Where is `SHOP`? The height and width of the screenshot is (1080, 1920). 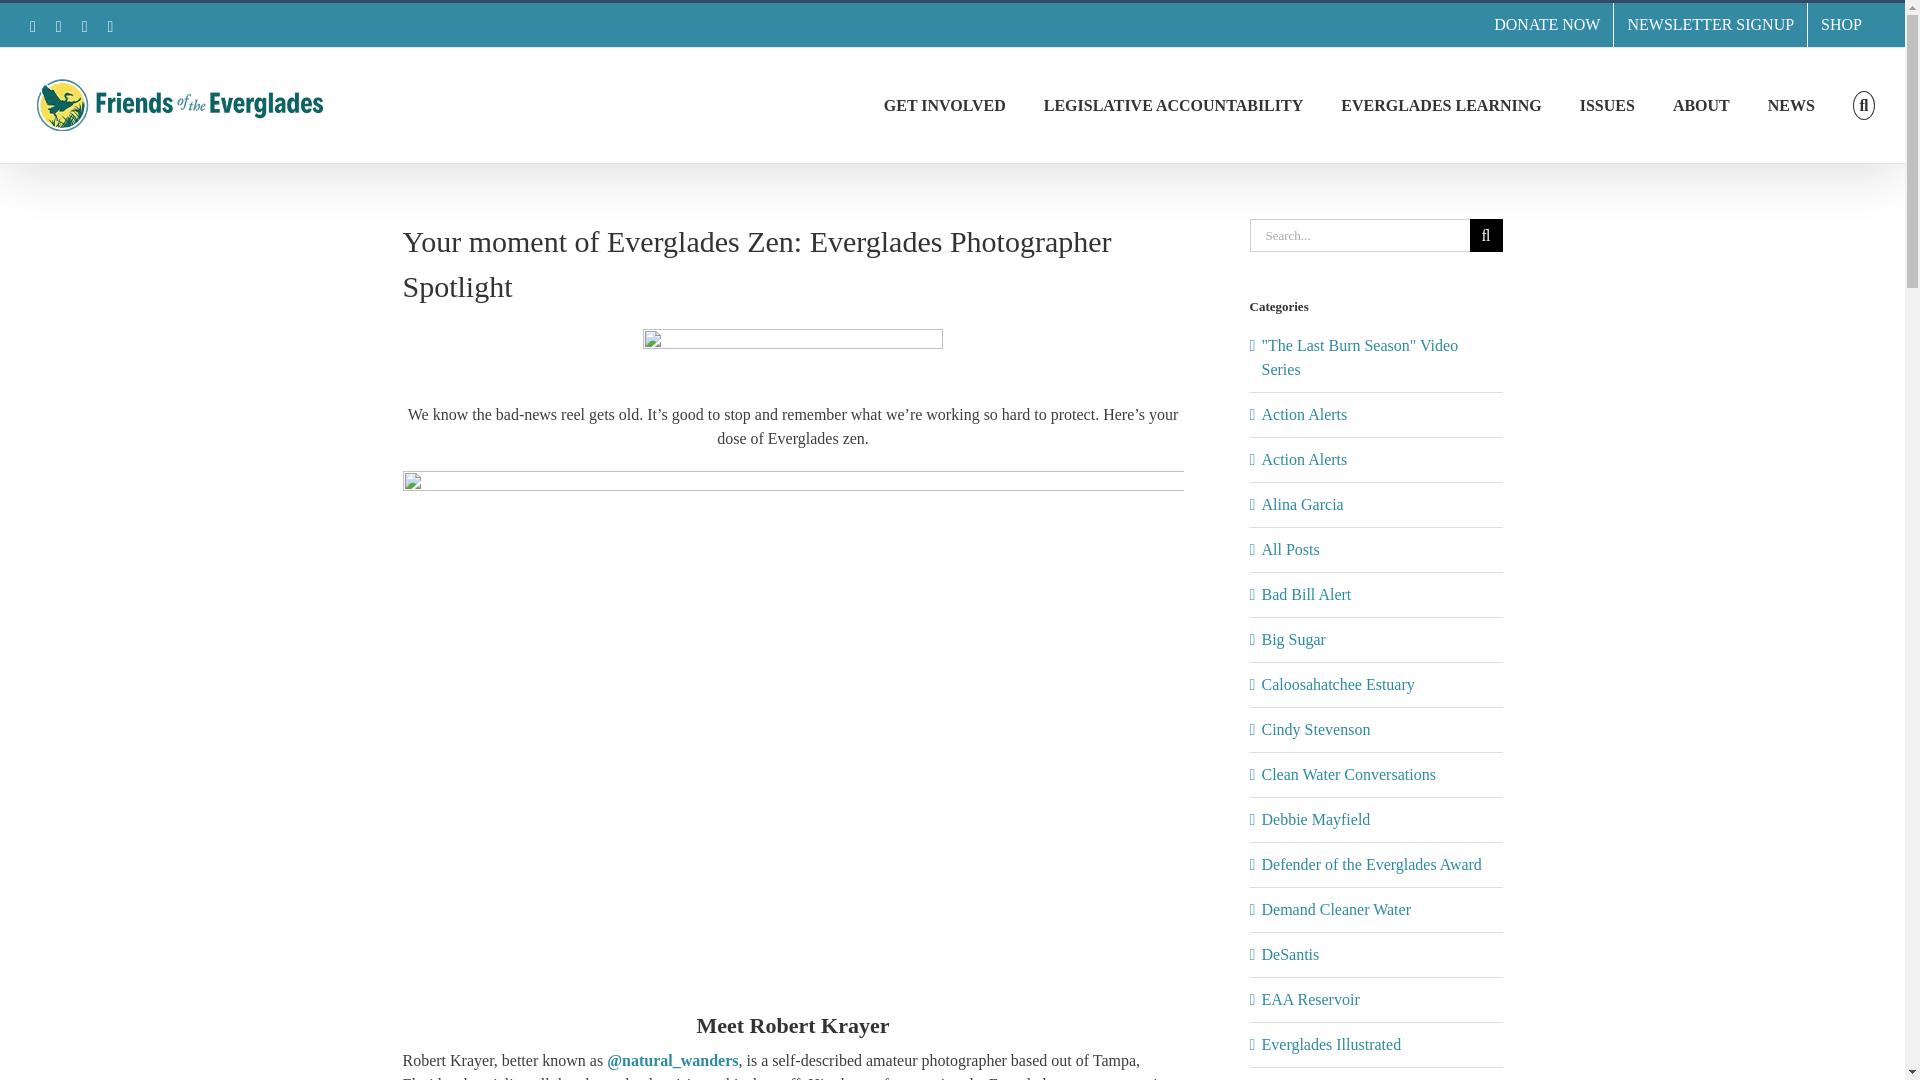
SHOP is located at coordinates (1842, 25).